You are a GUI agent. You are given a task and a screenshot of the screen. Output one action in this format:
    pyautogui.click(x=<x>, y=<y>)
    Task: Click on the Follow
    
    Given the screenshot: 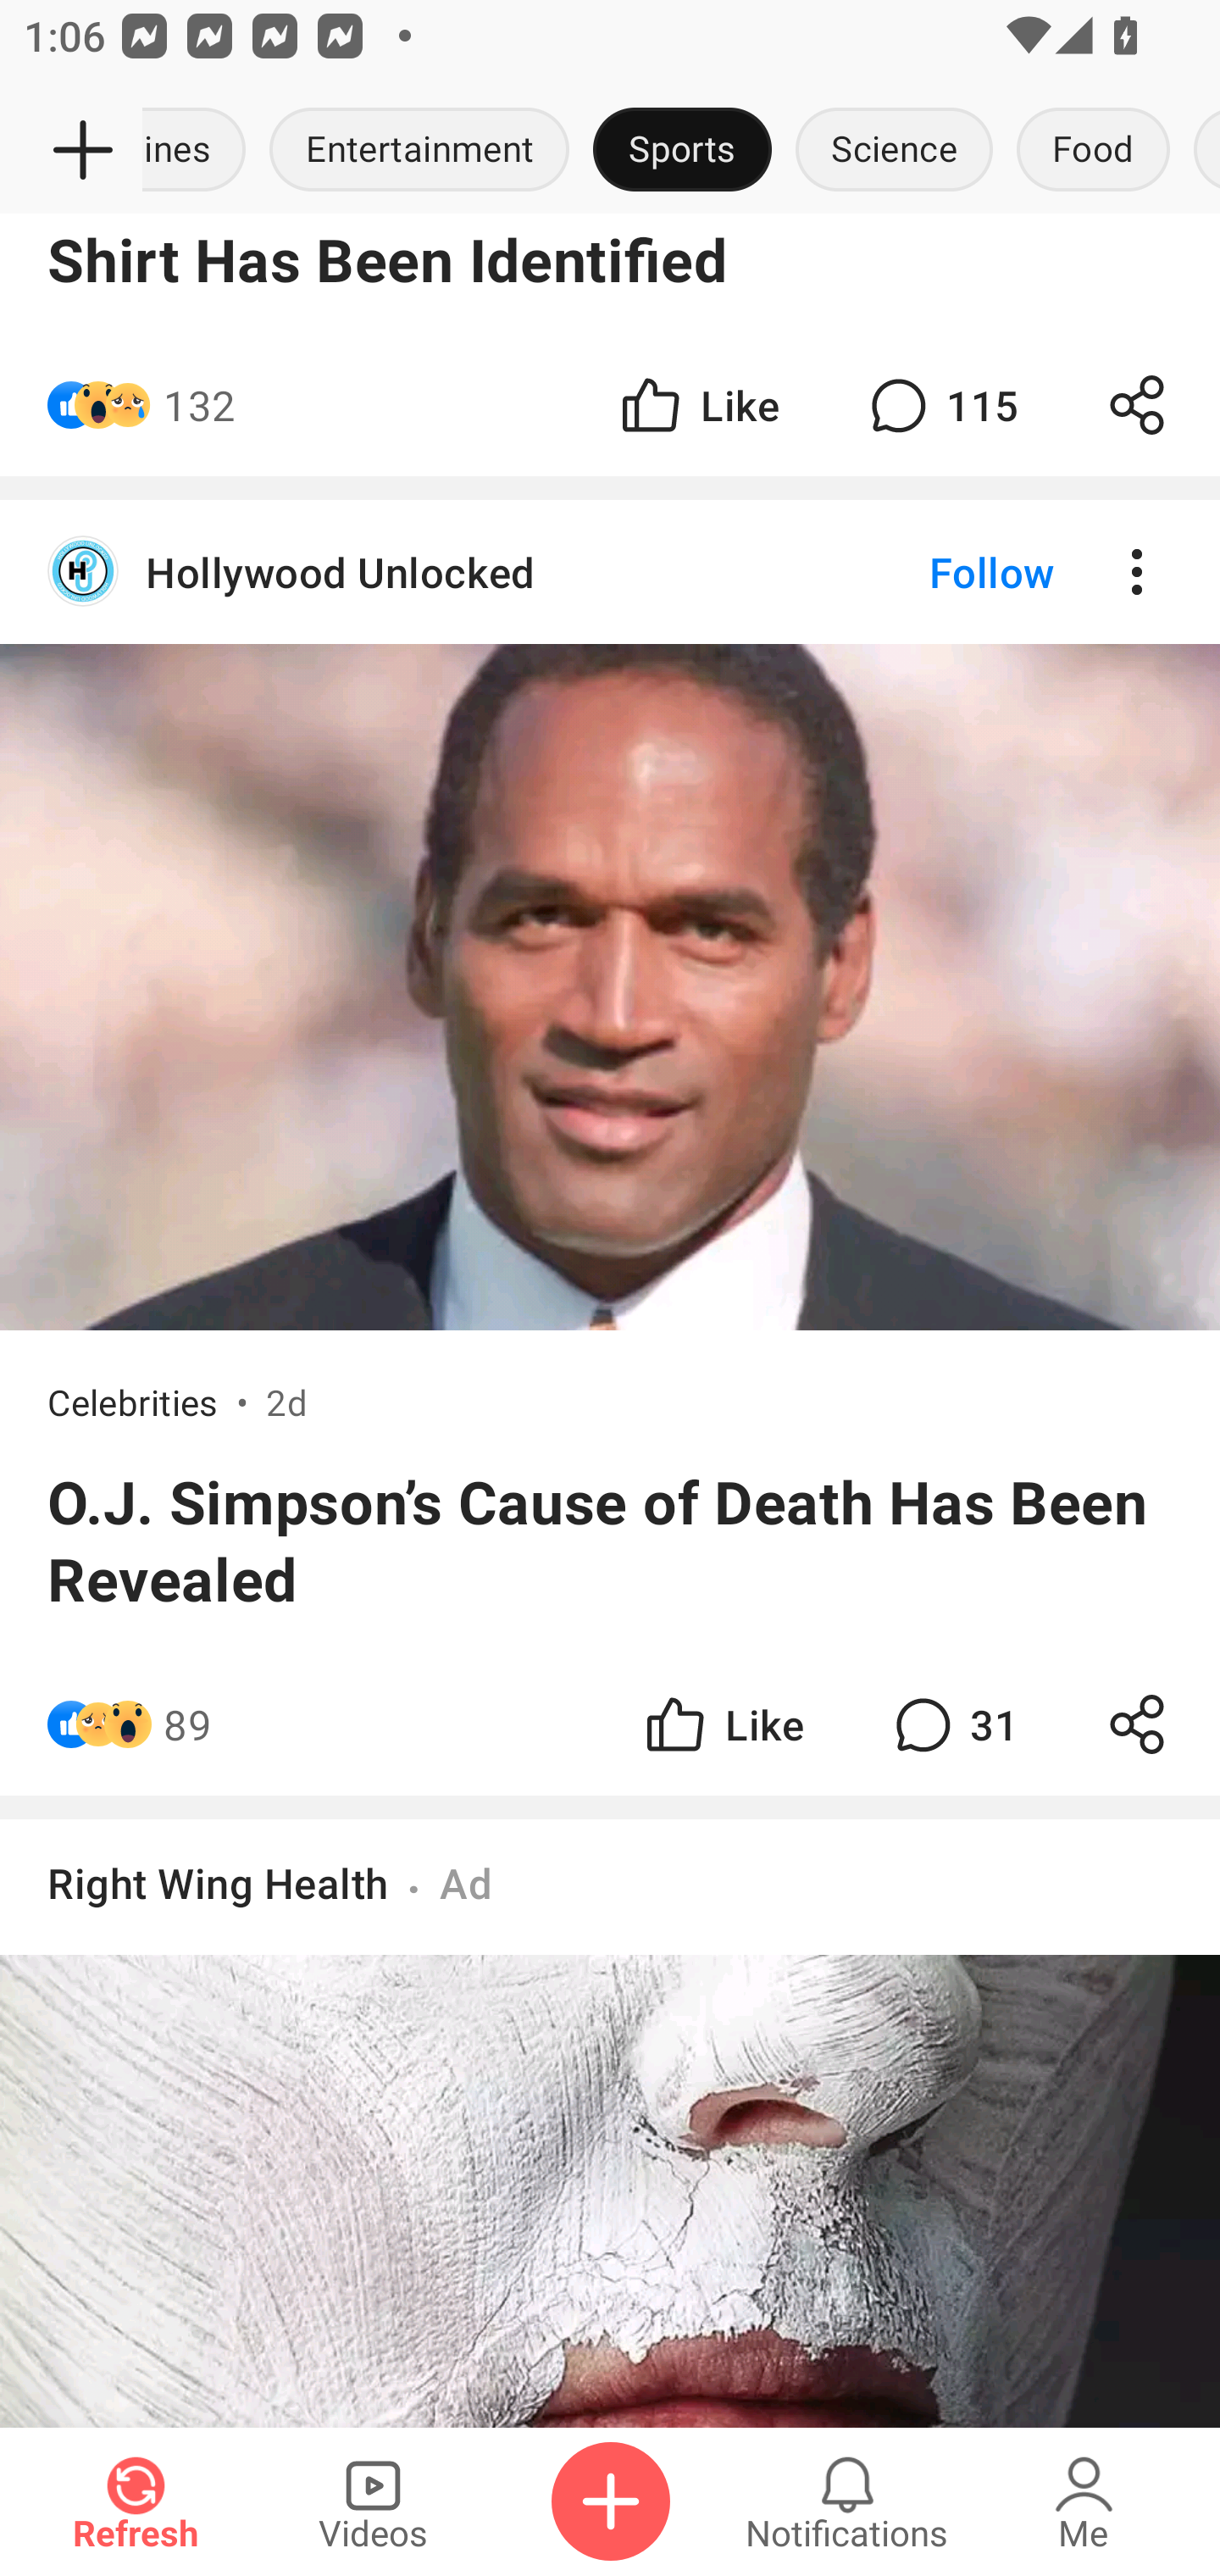 What is the action you would take?
    pyautogui.click(x=935, y=571)
    